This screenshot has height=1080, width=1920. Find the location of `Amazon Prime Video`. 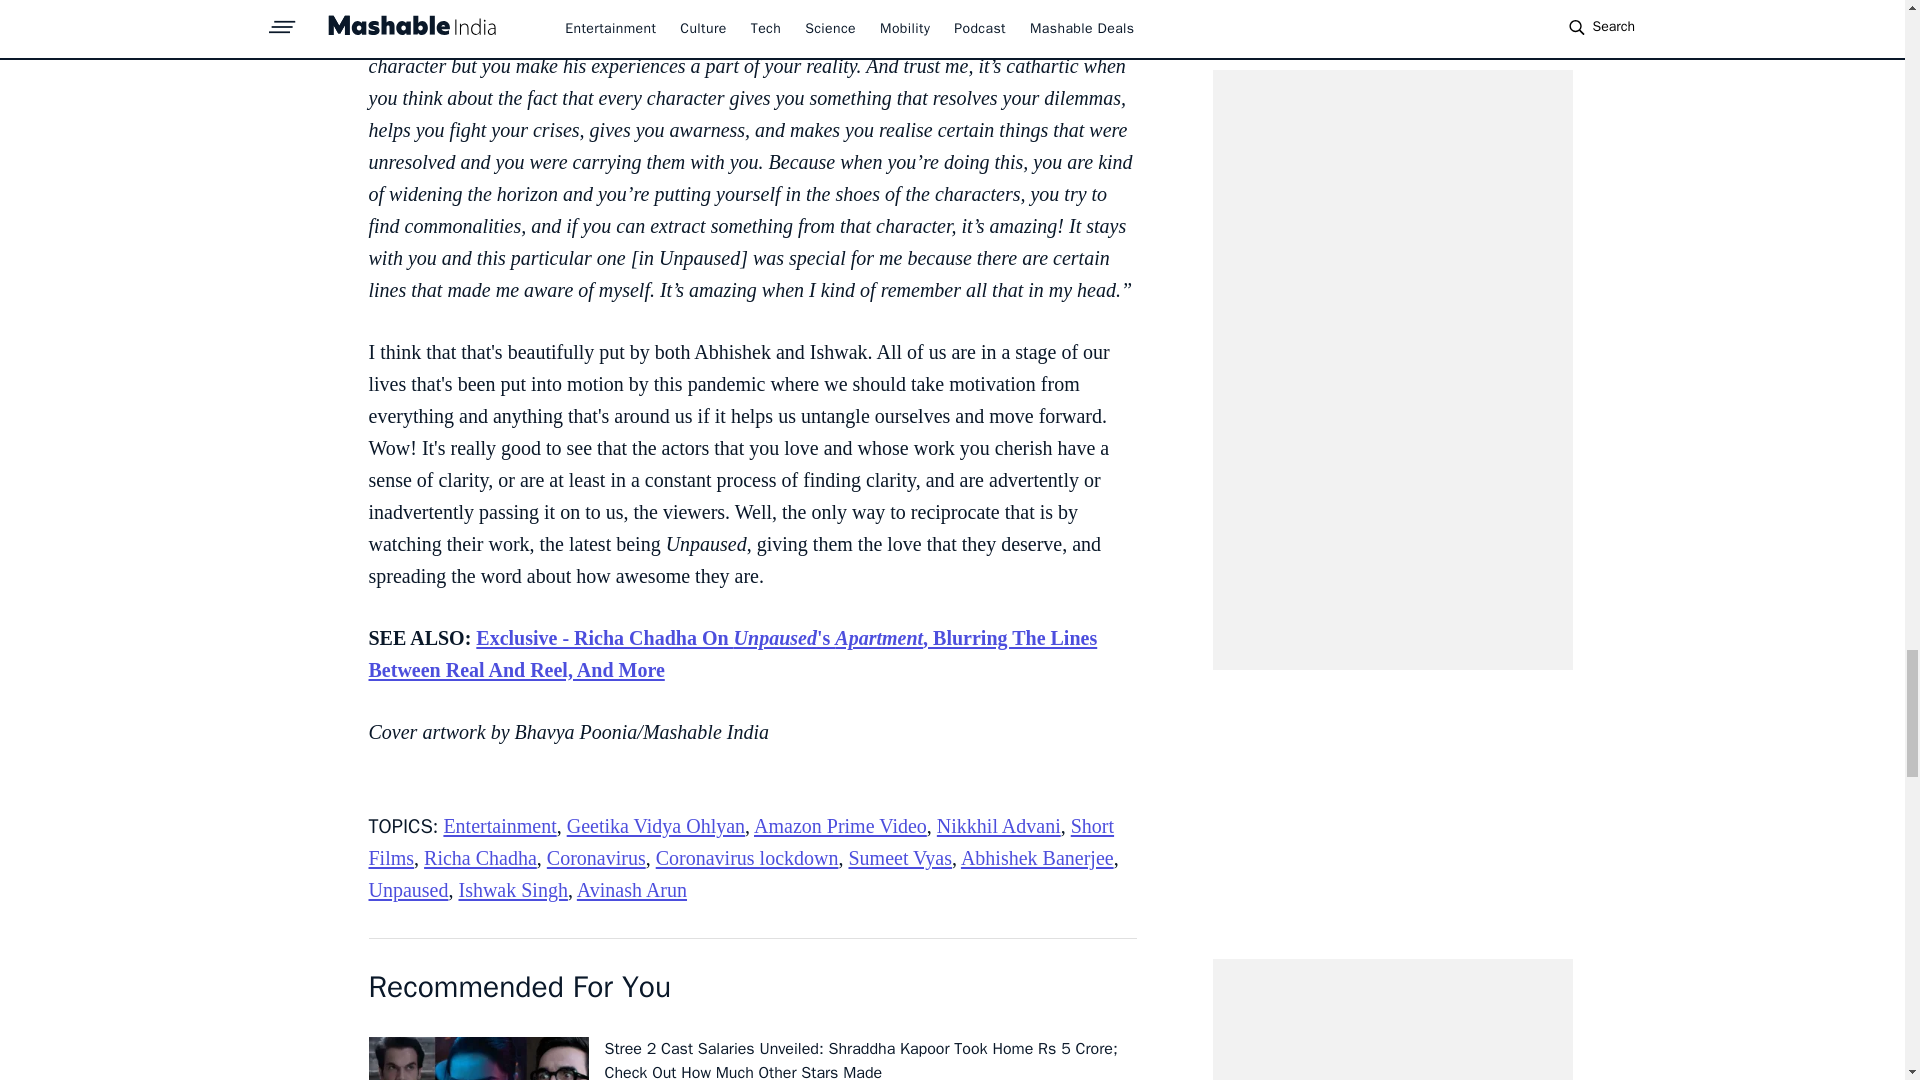

Amazon Prime Video is located at coordinates (840, 826).